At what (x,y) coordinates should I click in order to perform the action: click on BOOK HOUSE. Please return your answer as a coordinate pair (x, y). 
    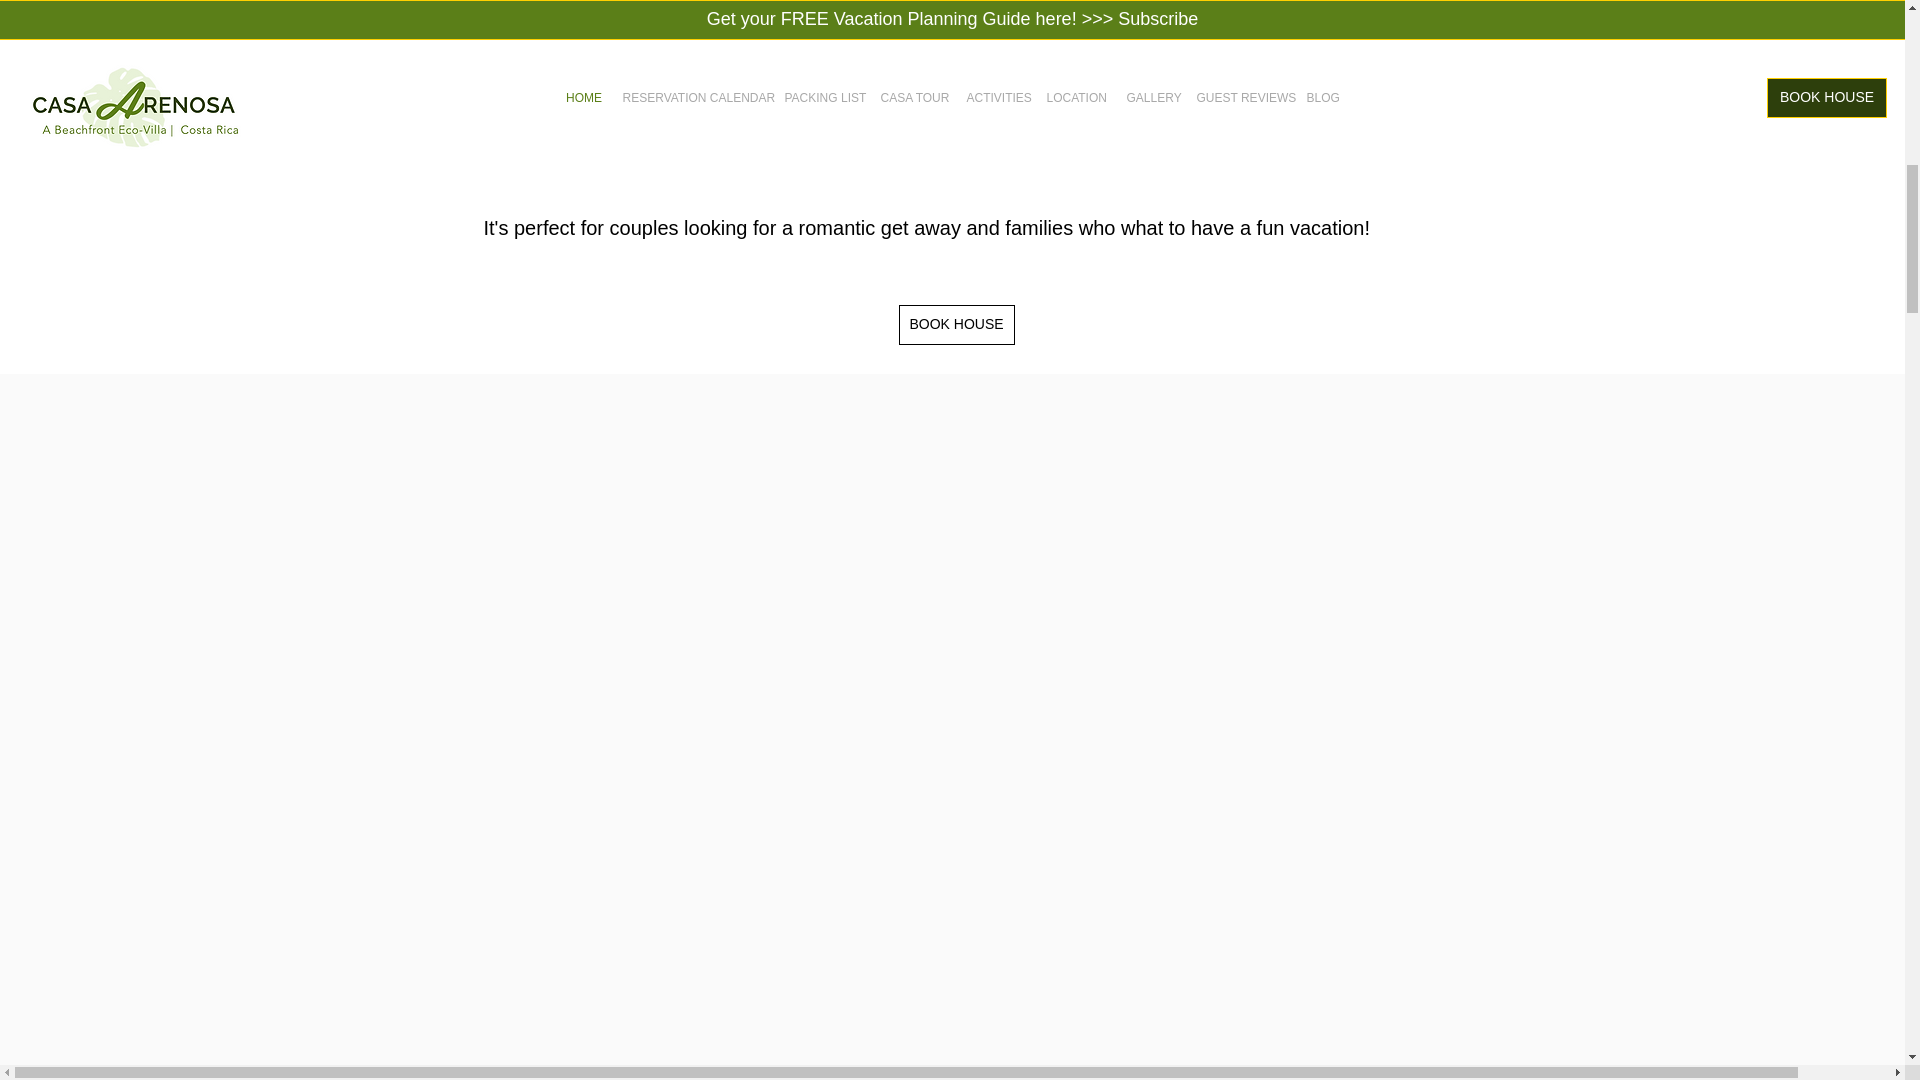
    Looking at the image, I should click on (956, 324).